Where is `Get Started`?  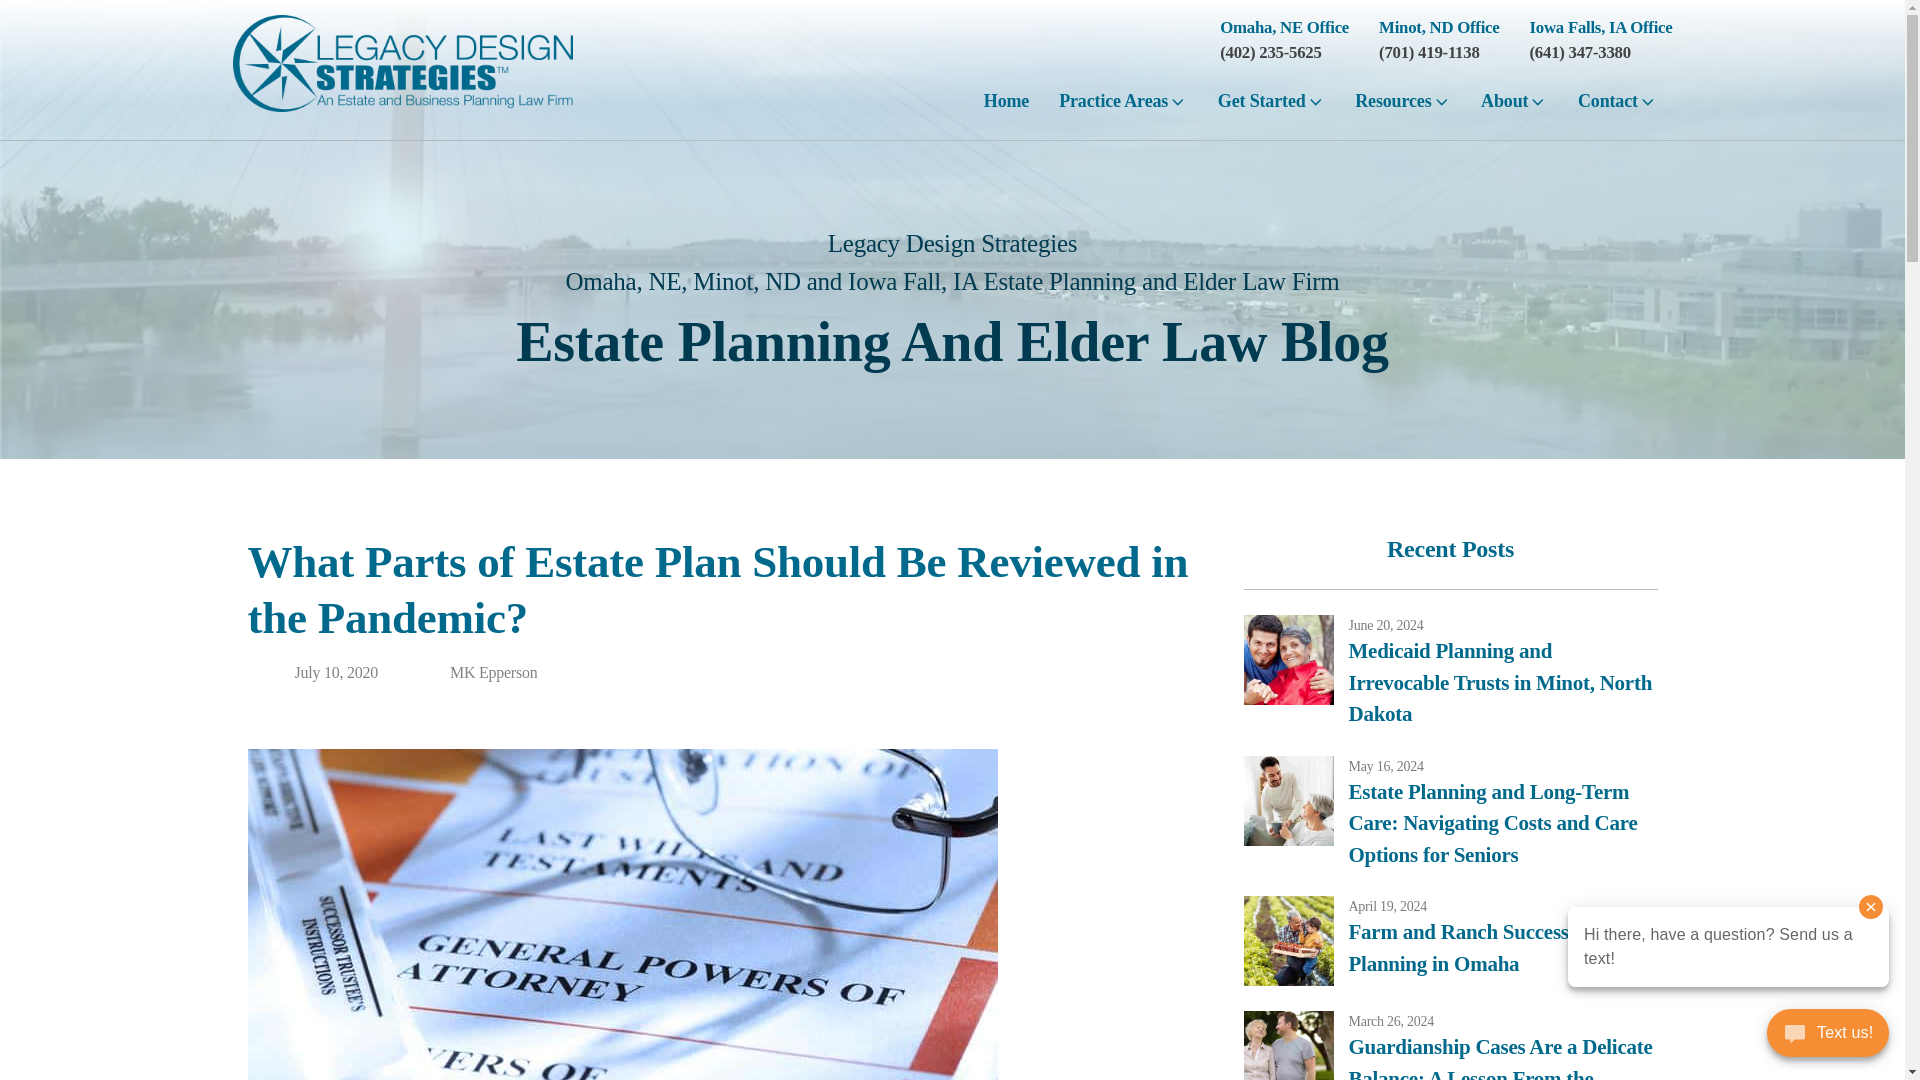 Get Started is located at coordinates (1272, 108).